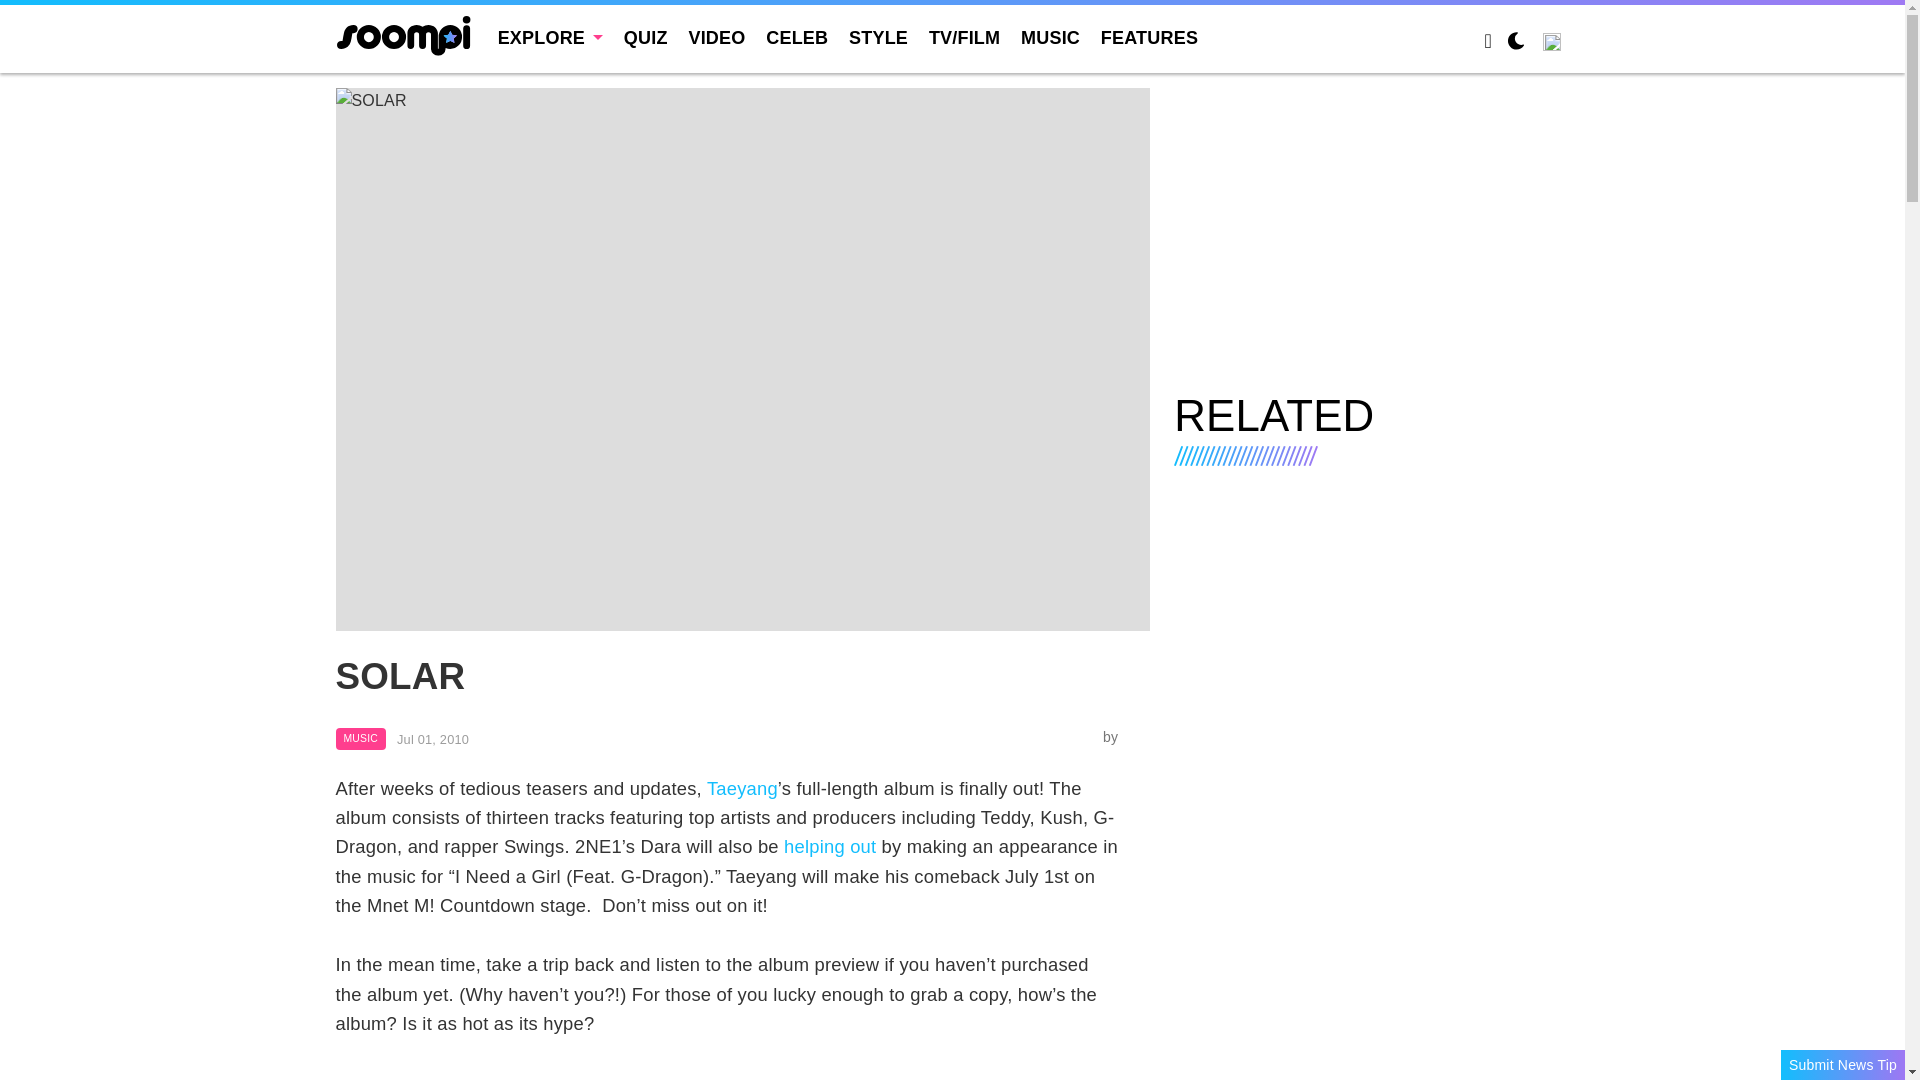  What do you see at coordinates (550, 38) in the screenshot?
I see `EXPLORE` at bounding box center [550, 38].